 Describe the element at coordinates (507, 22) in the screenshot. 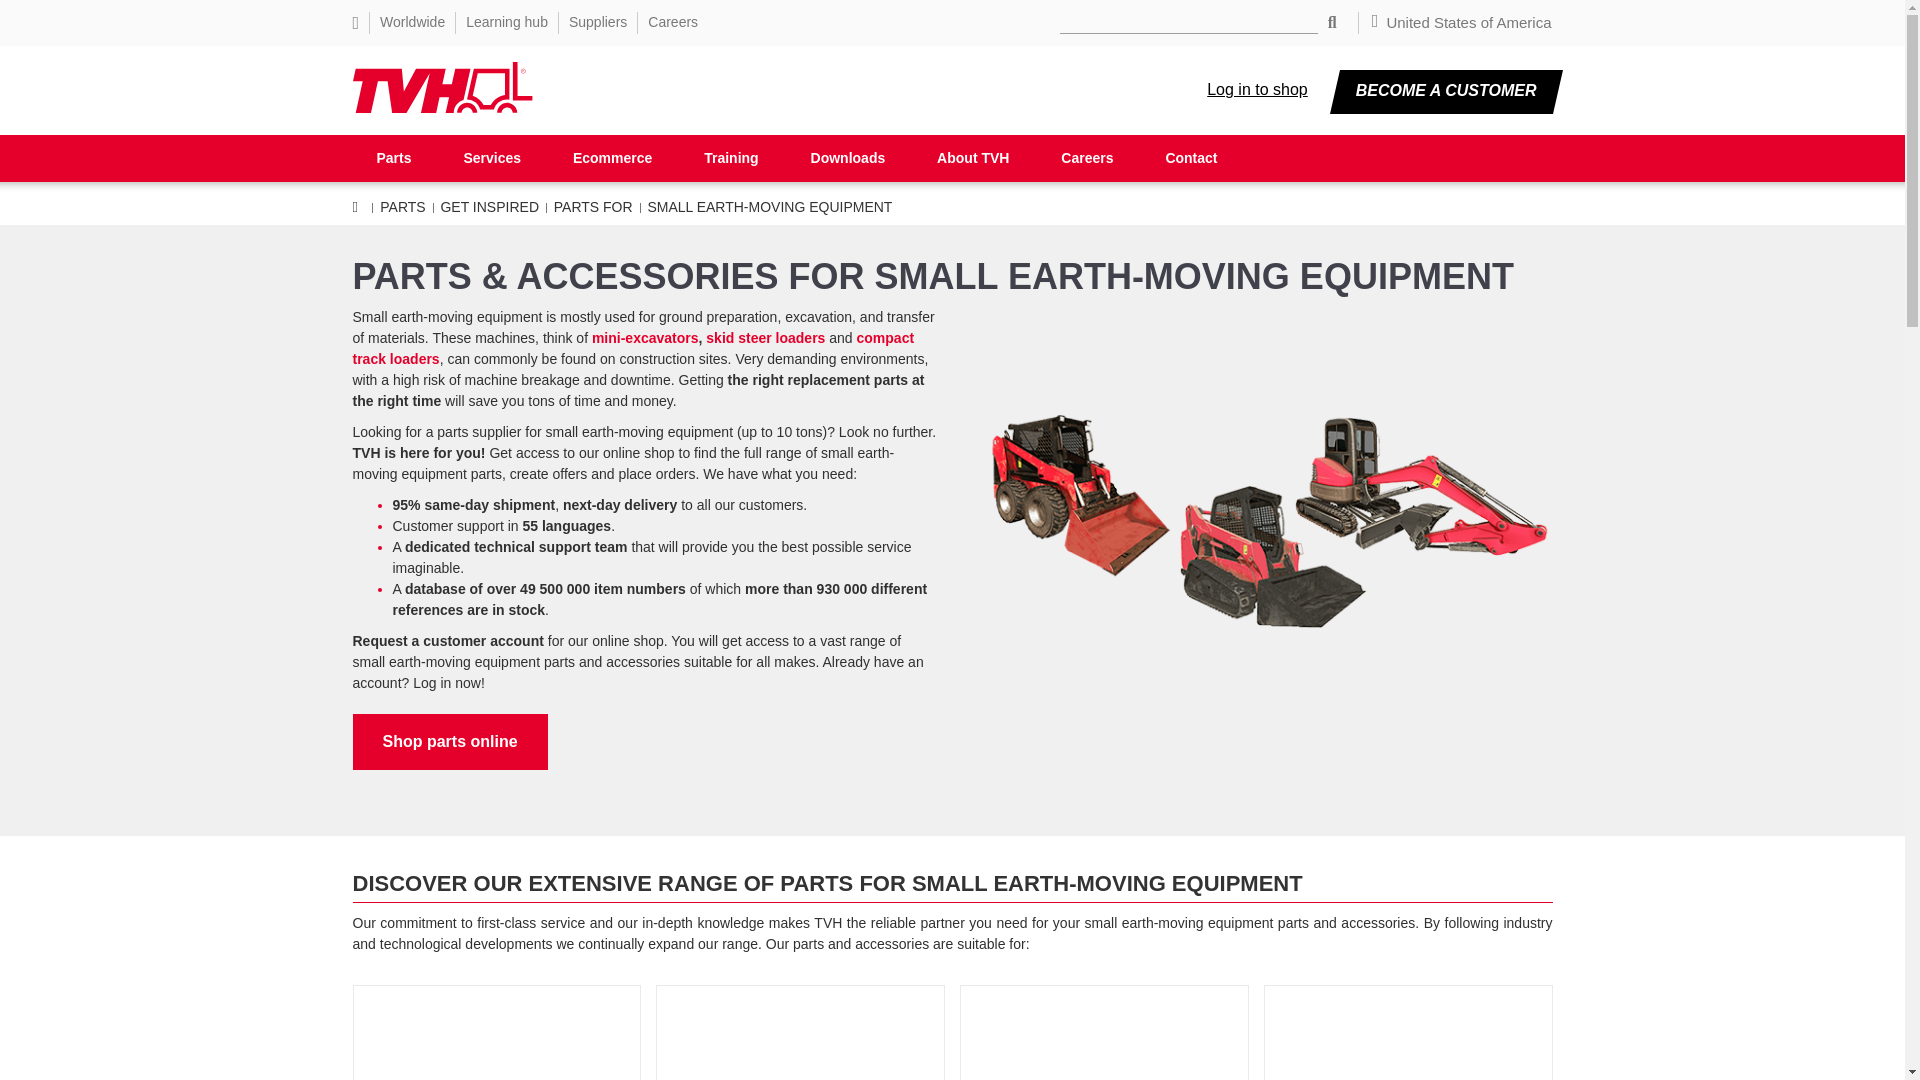

I see `Learning hub` at that location.